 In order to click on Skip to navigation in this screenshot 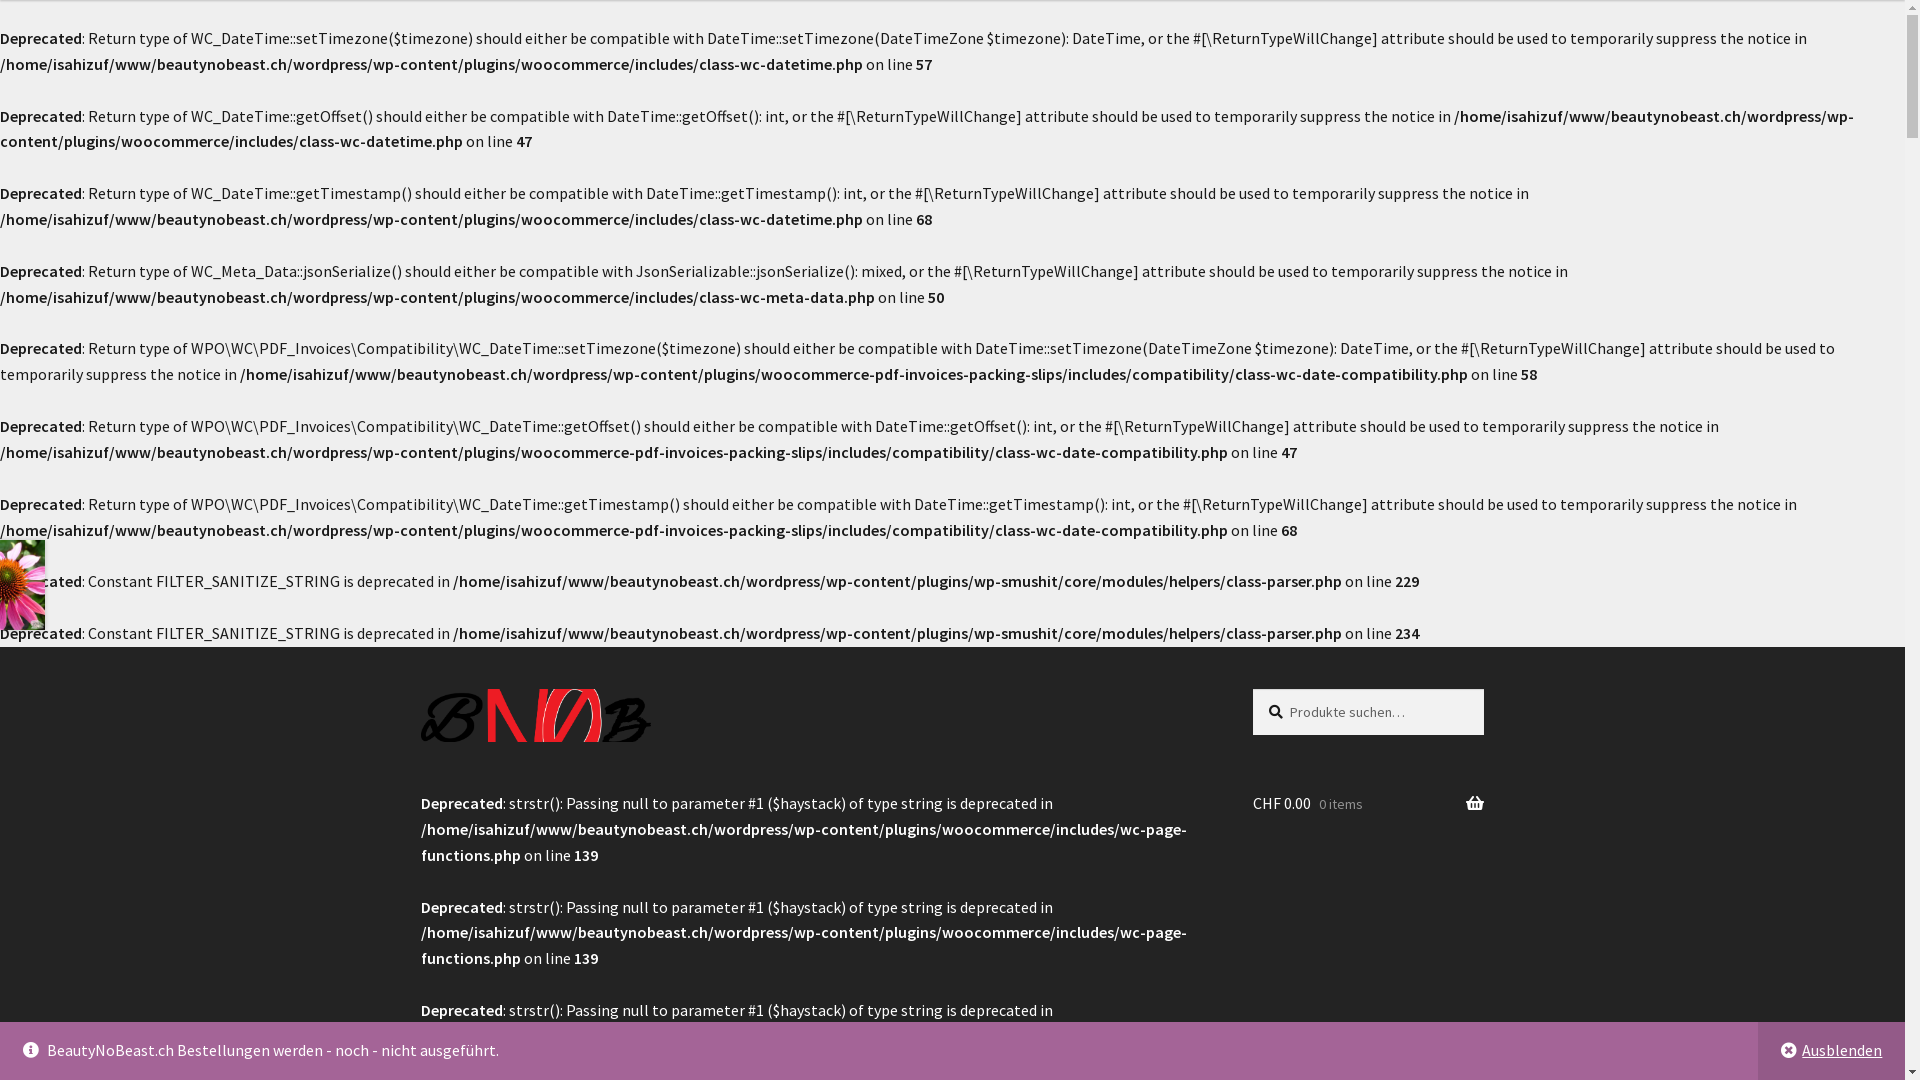, I will do `click(420, 688)`.